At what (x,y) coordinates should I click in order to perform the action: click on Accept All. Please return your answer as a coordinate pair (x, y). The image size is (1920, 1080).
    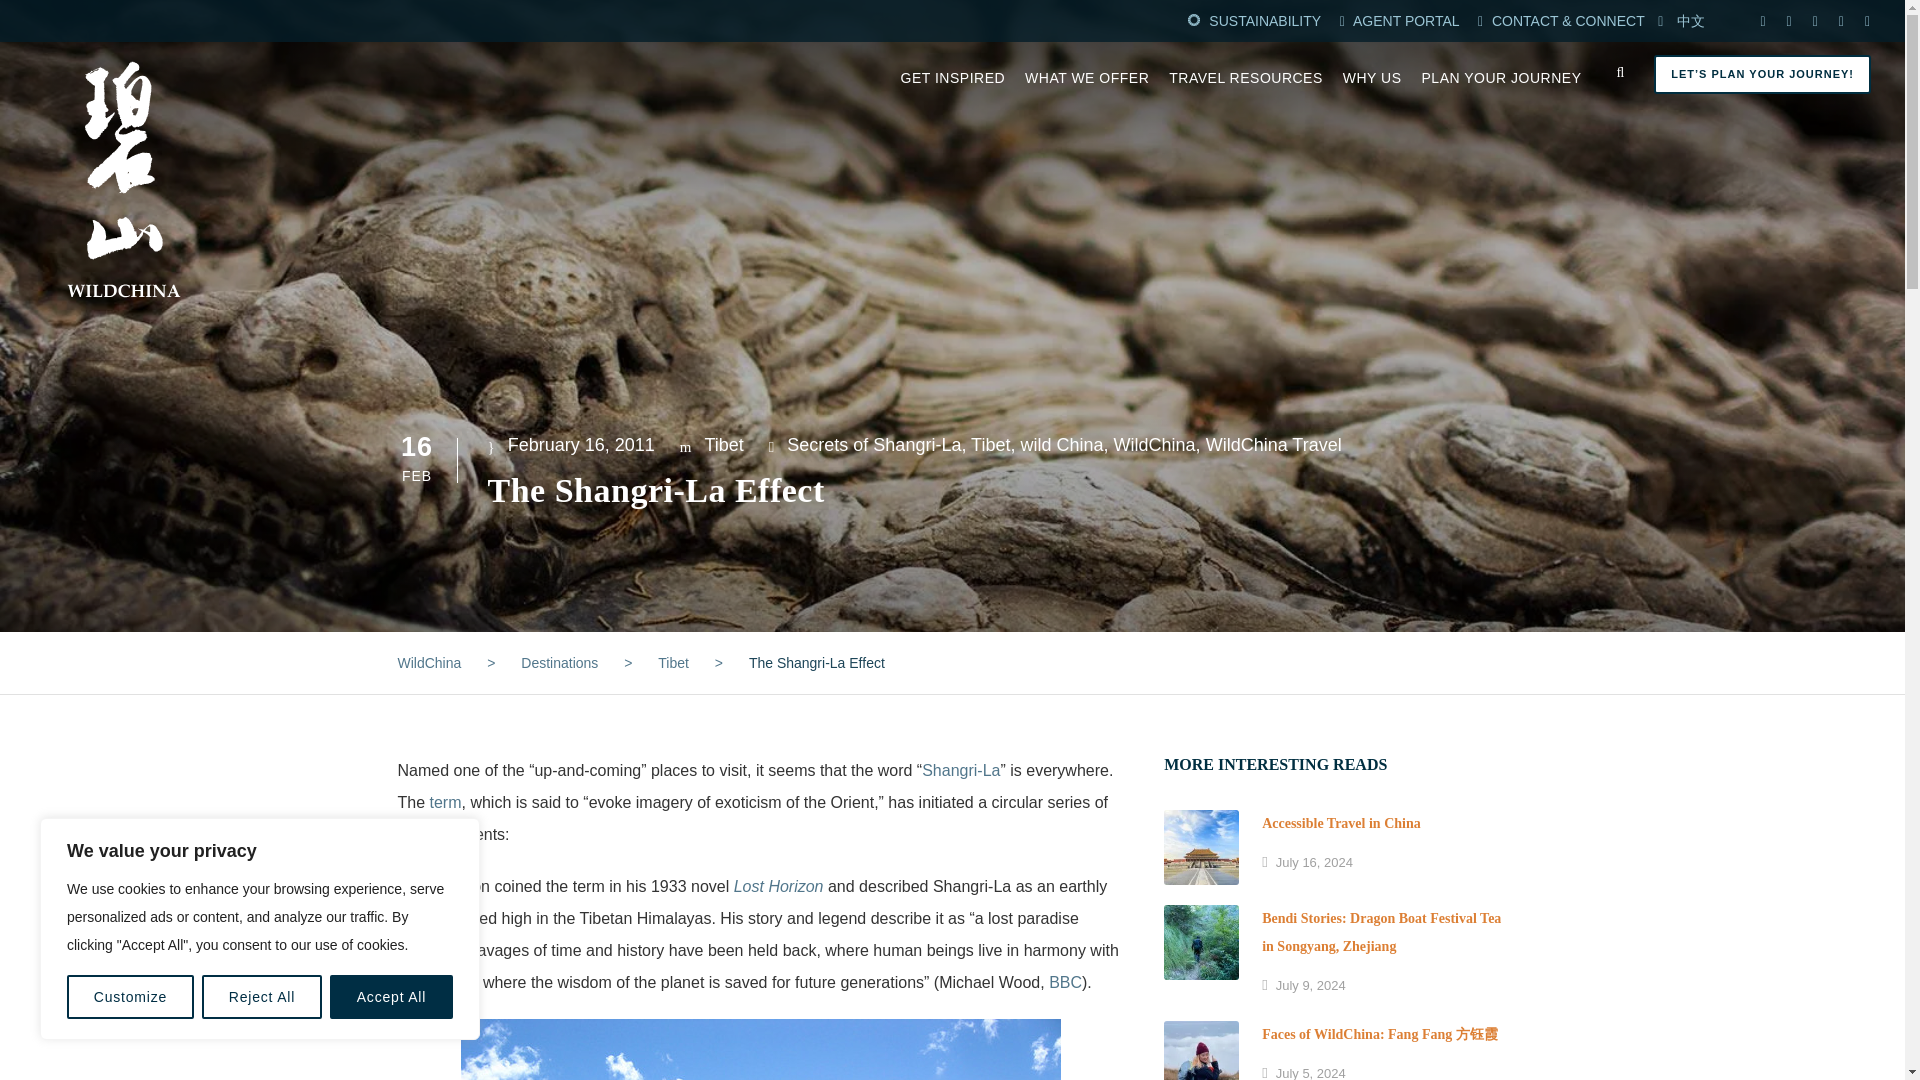
    Looking at the image, I should click on (392, 997).